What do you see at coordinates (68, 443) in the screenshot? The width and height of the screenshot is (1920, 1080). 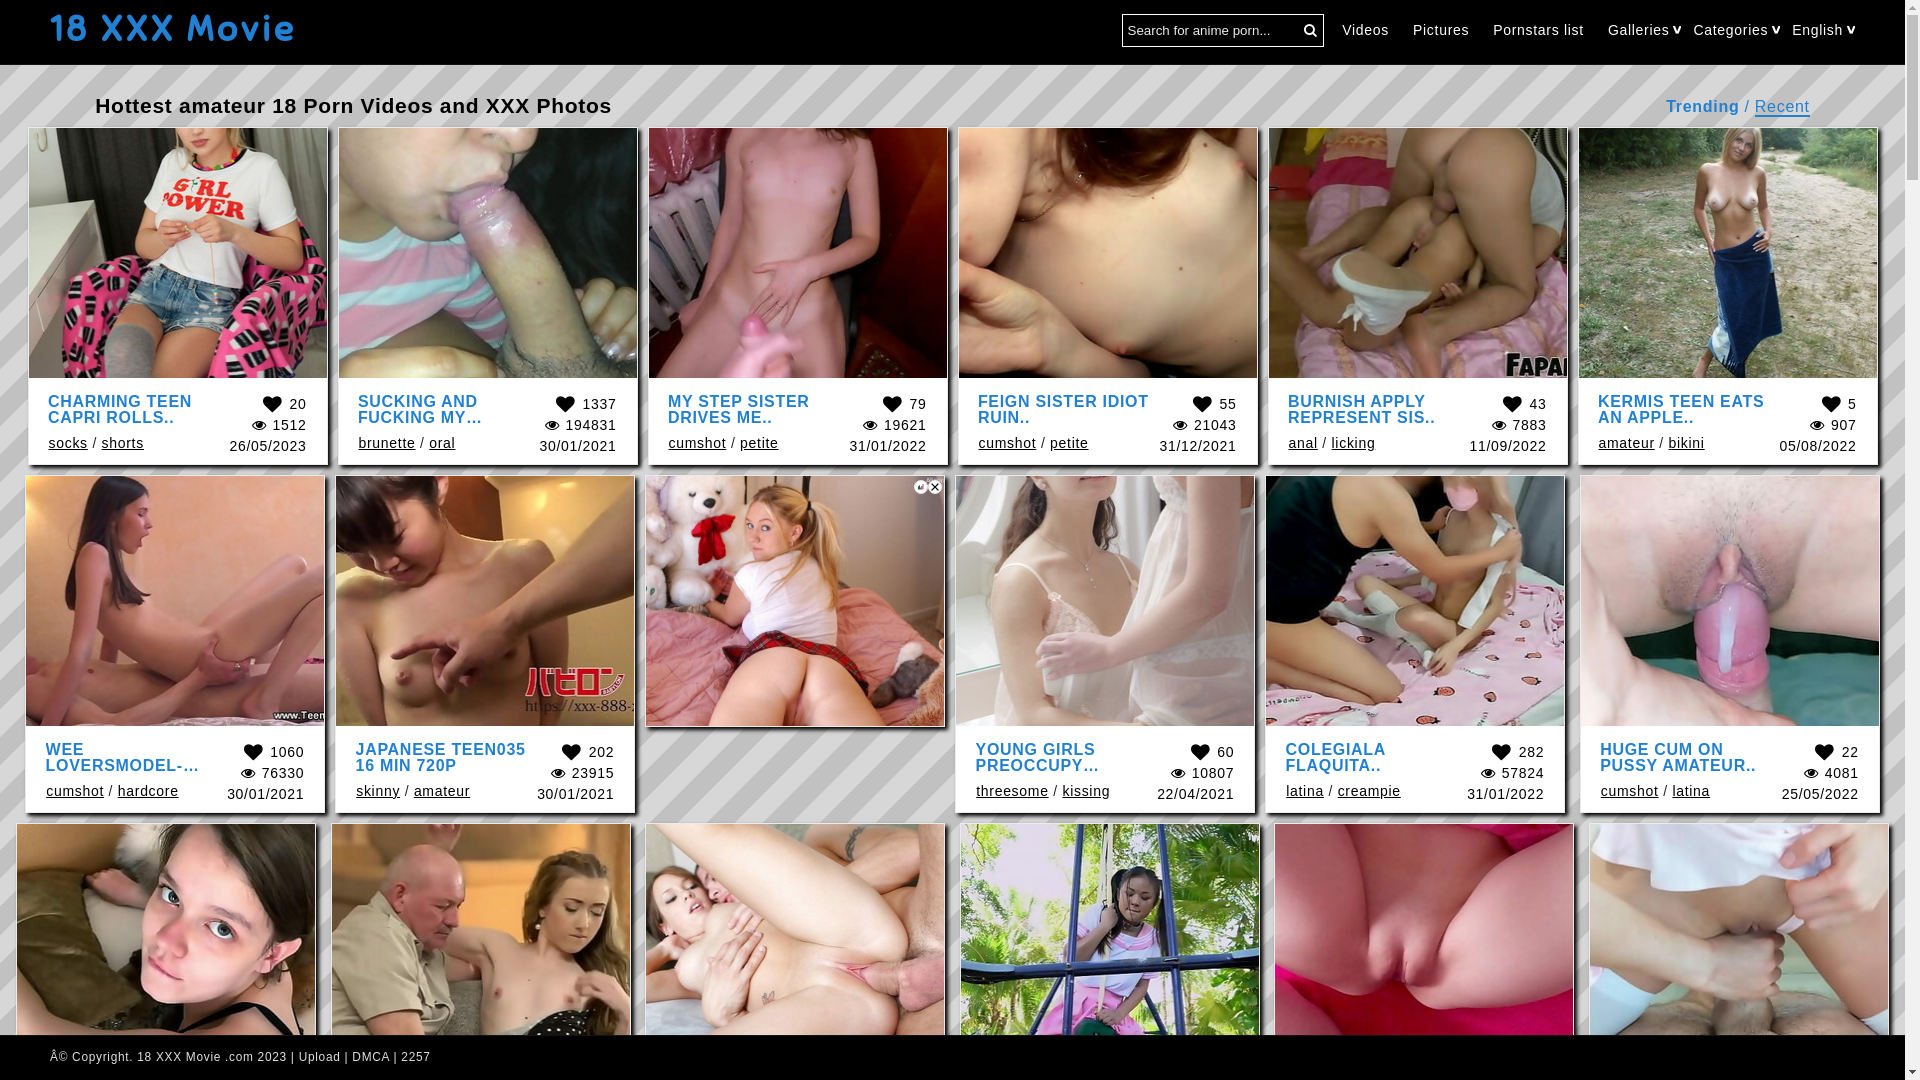 I see `socks` at bounding box center [68, 443].